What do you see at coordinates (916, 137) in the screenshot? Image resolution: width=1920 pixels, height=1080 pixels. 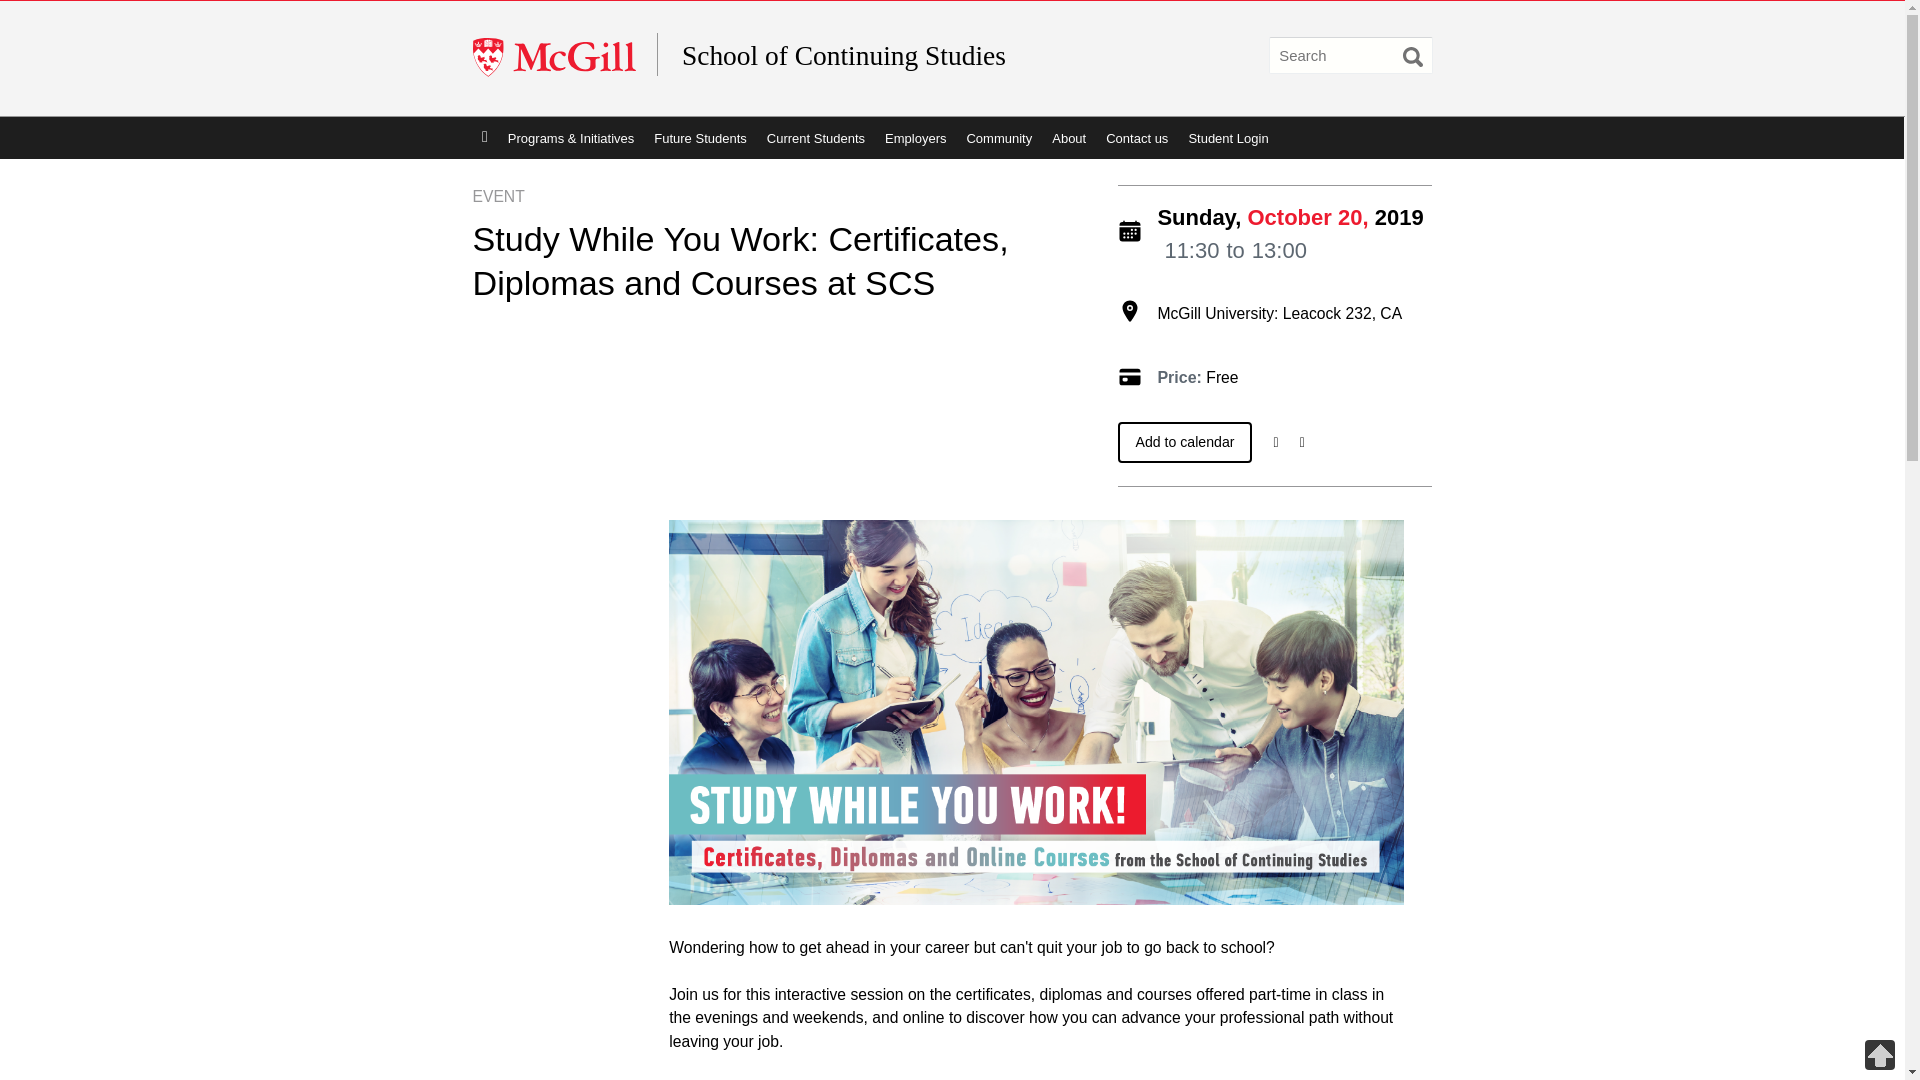 I see `Employers` at bounding box center [916, 137].